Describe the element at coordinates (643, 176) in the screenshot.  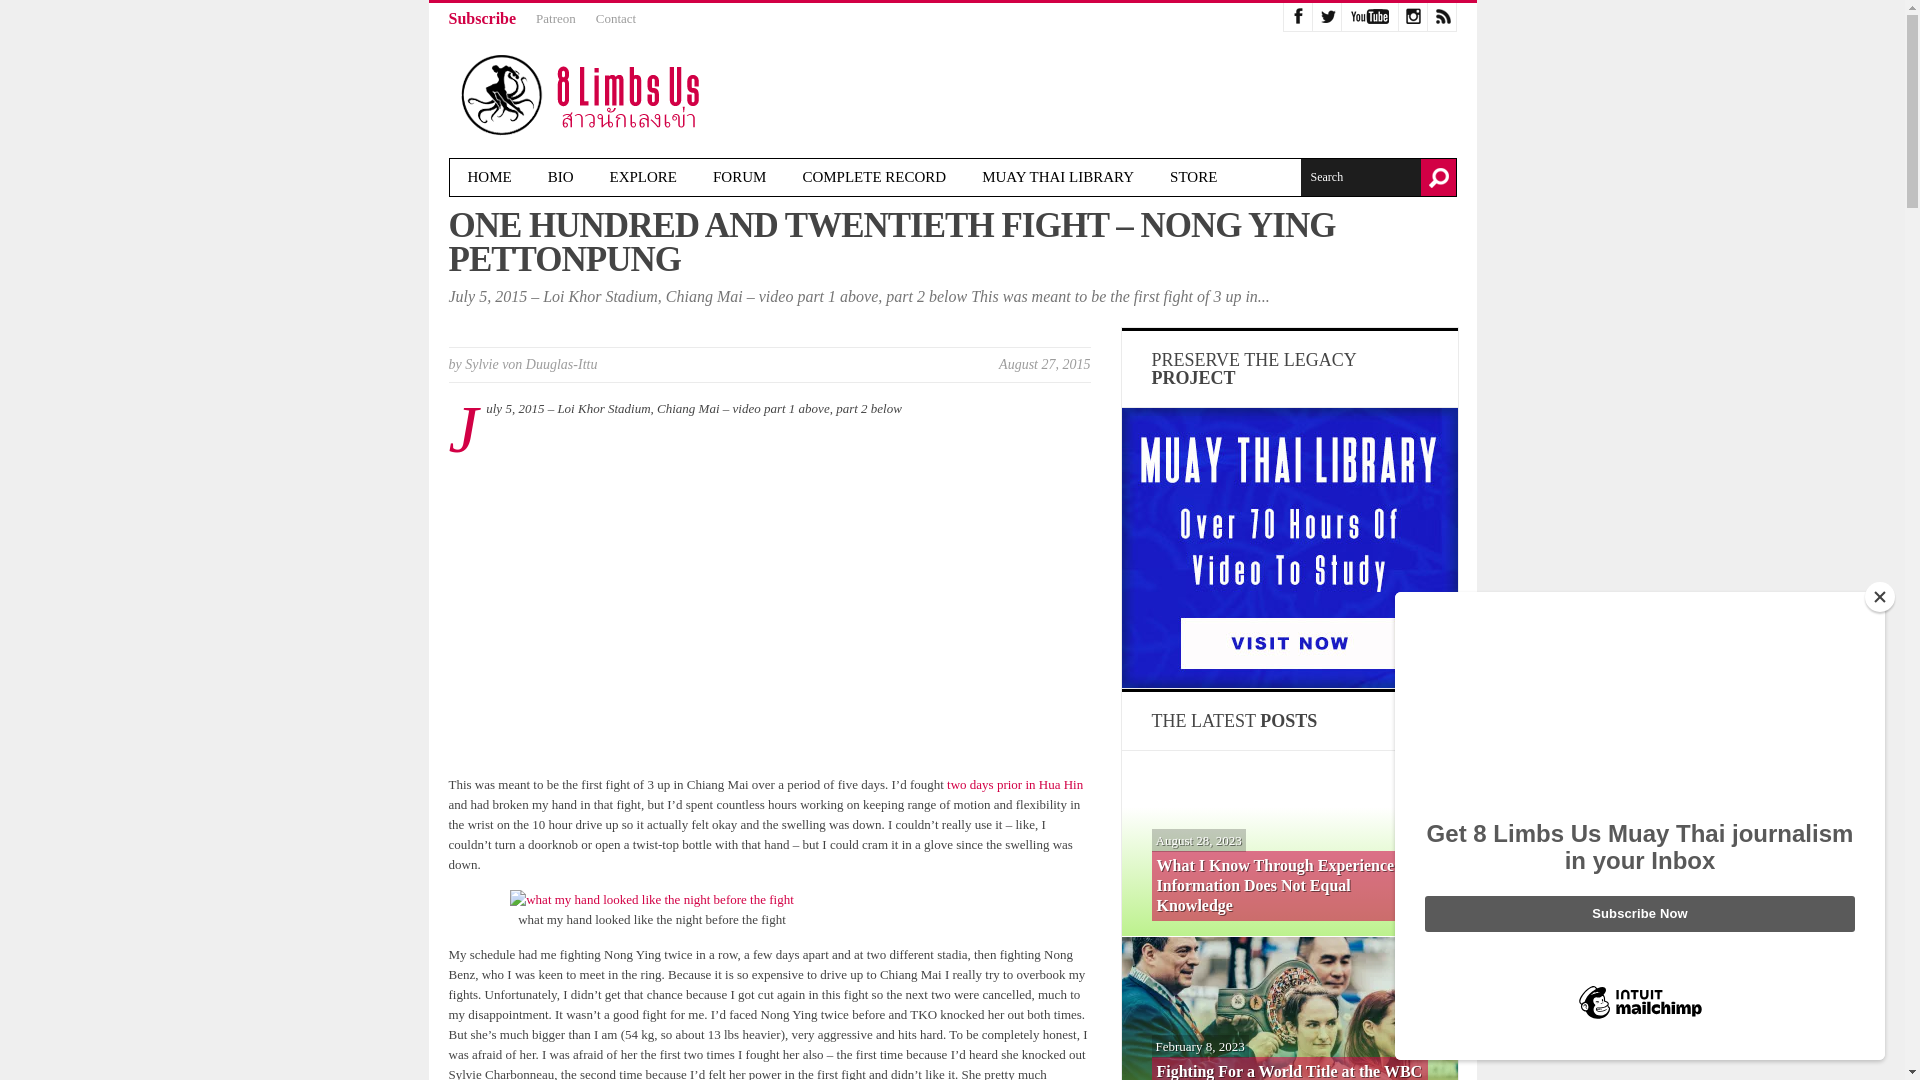
I see `Explore` at that location.